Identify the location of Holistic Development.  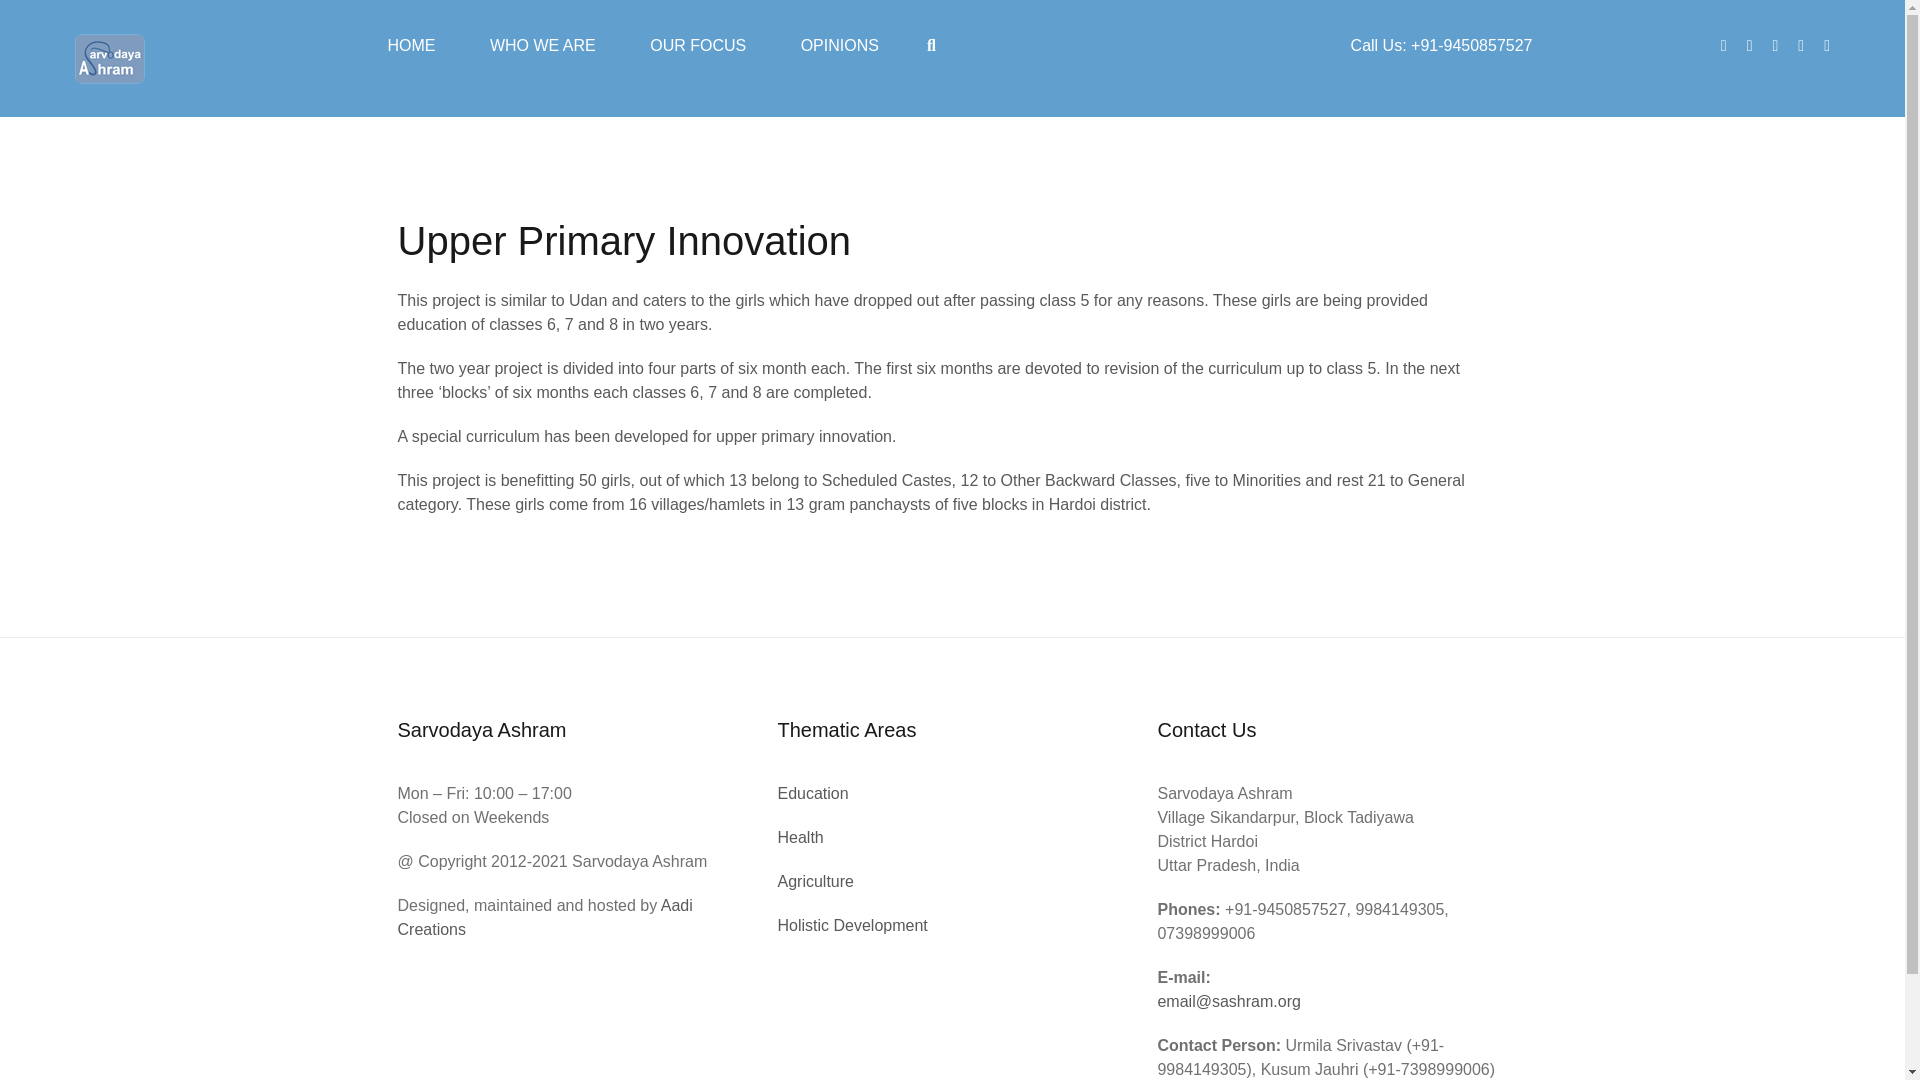
(852, 925).